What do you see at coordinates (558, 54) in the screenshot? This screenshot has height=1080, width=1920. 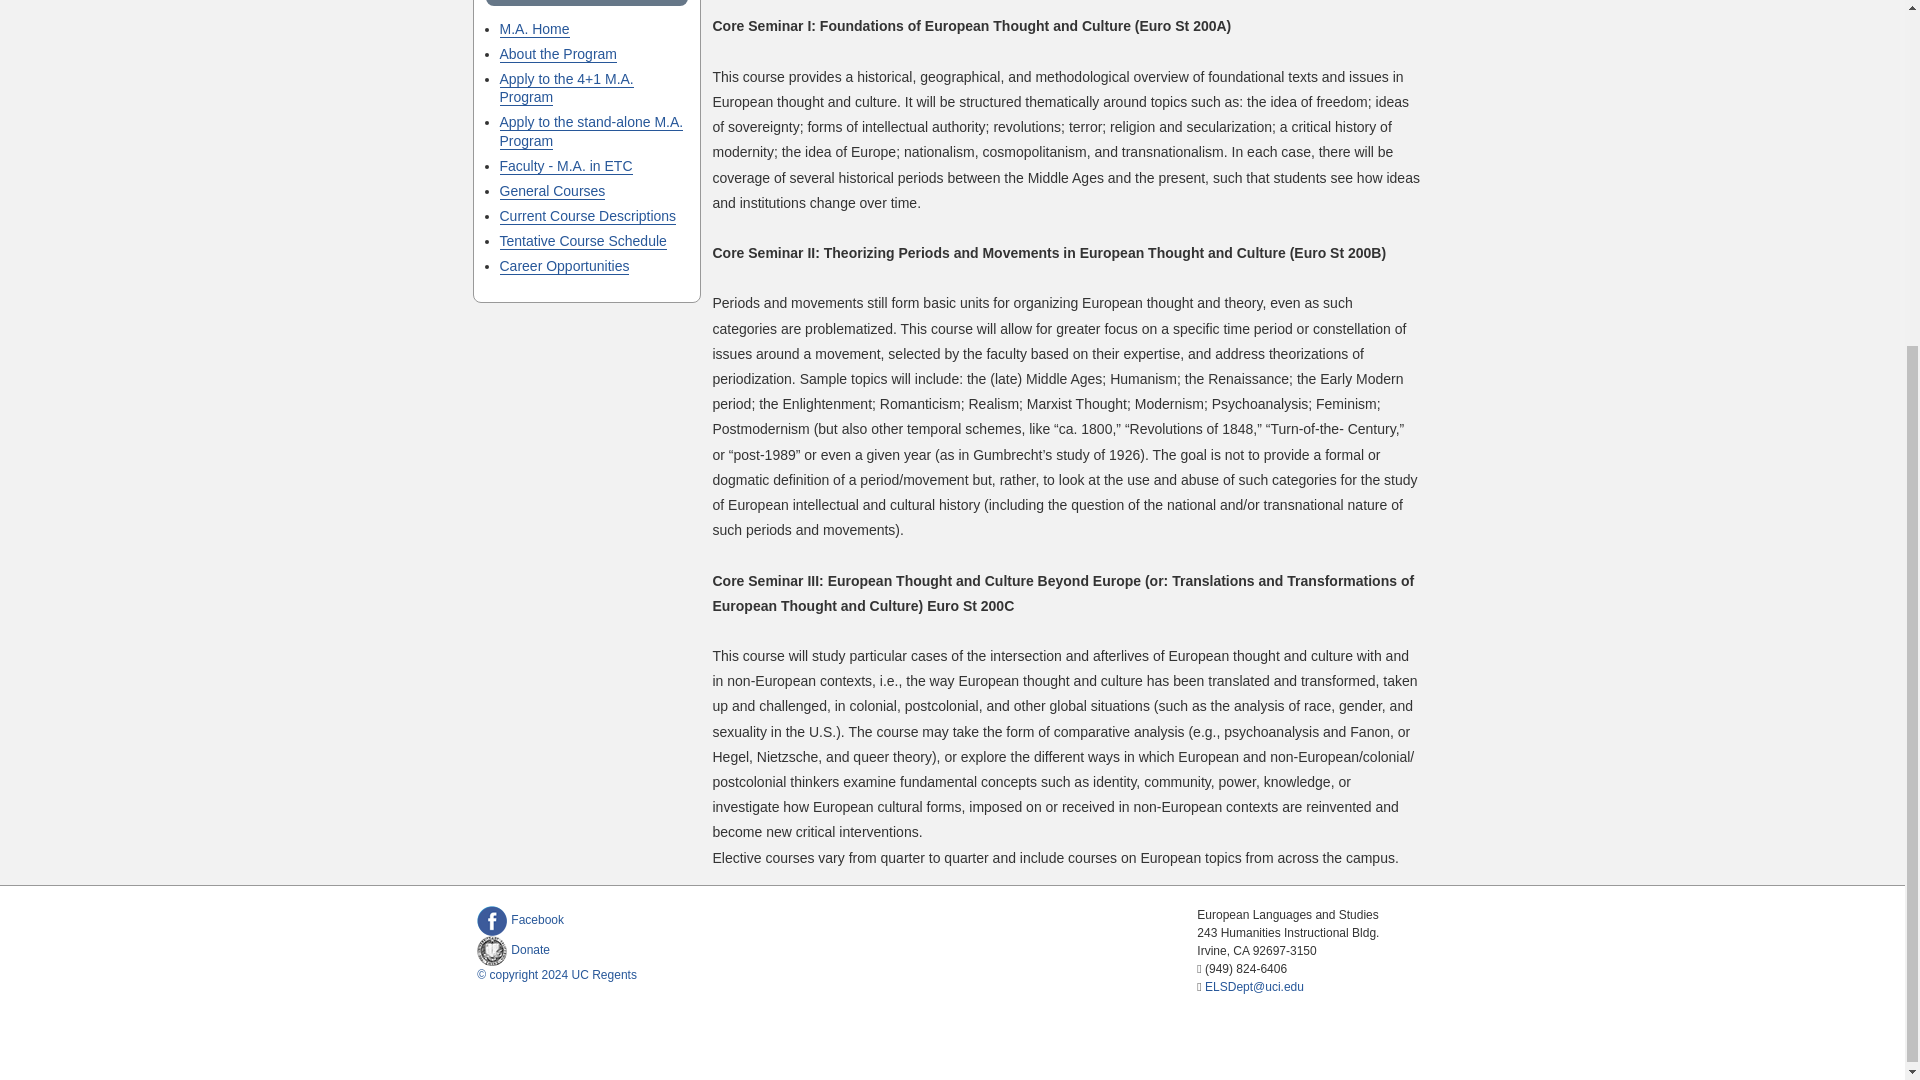 I see `About the Program` at bounding box center [558, 54].